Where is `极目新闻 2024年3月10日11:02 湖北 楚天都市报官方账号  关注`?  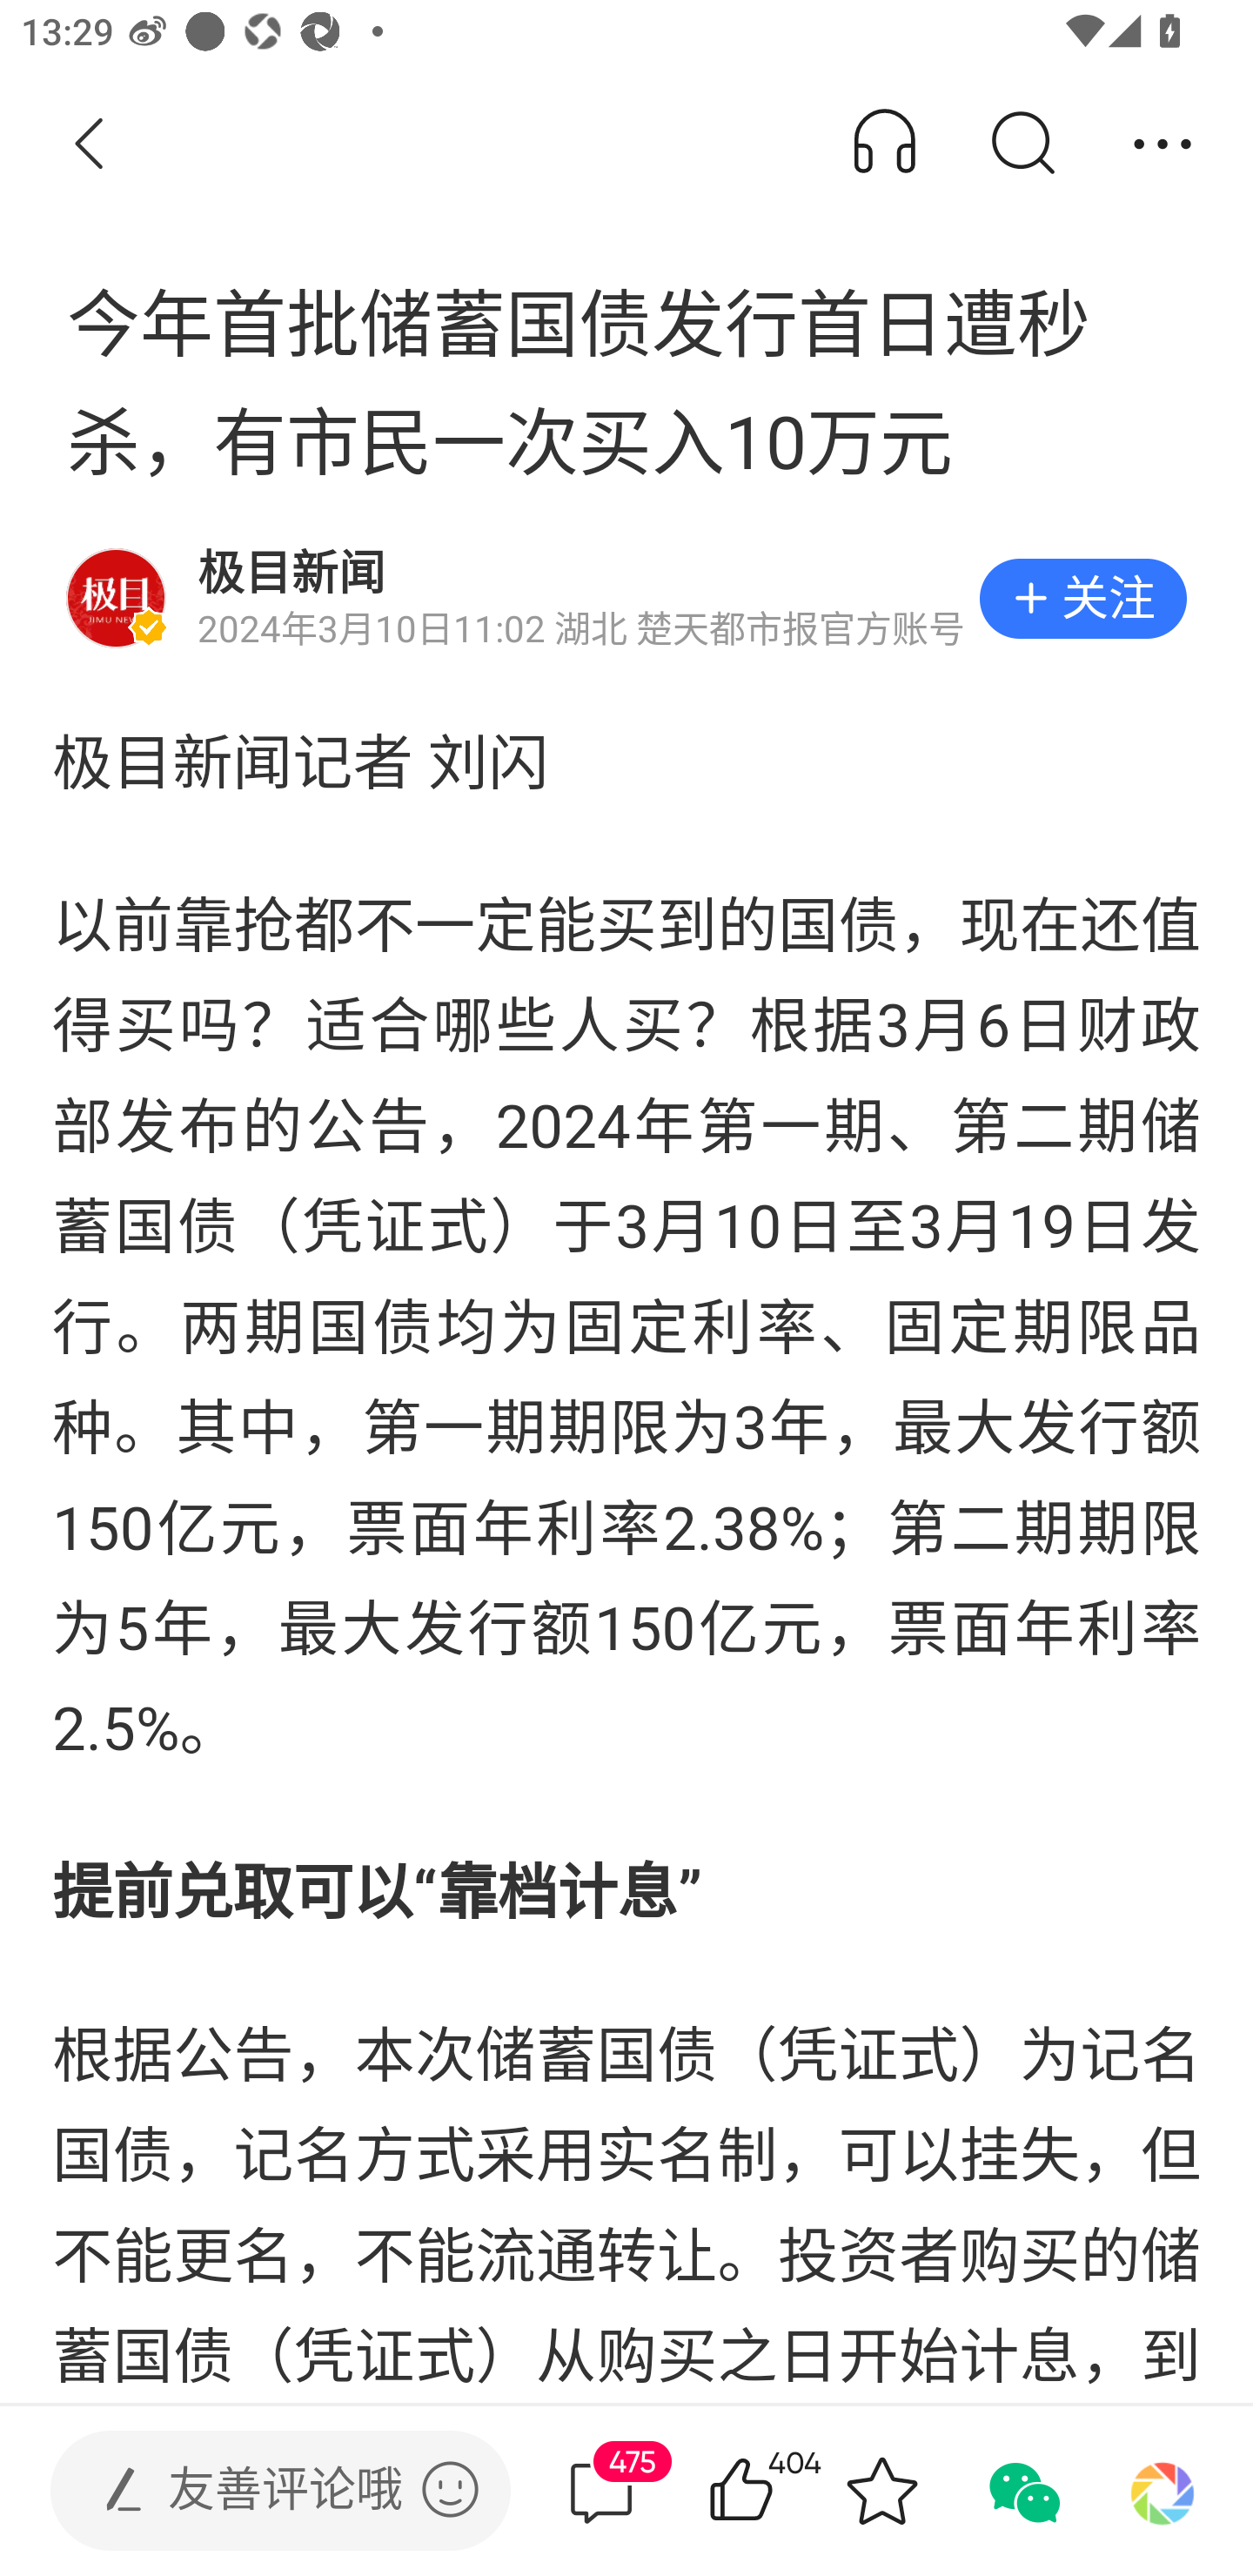
极目新闻 2024年3月10日11:02 湖北 楚天都市报官方账号  关注 is located at coordinates (626, 599).